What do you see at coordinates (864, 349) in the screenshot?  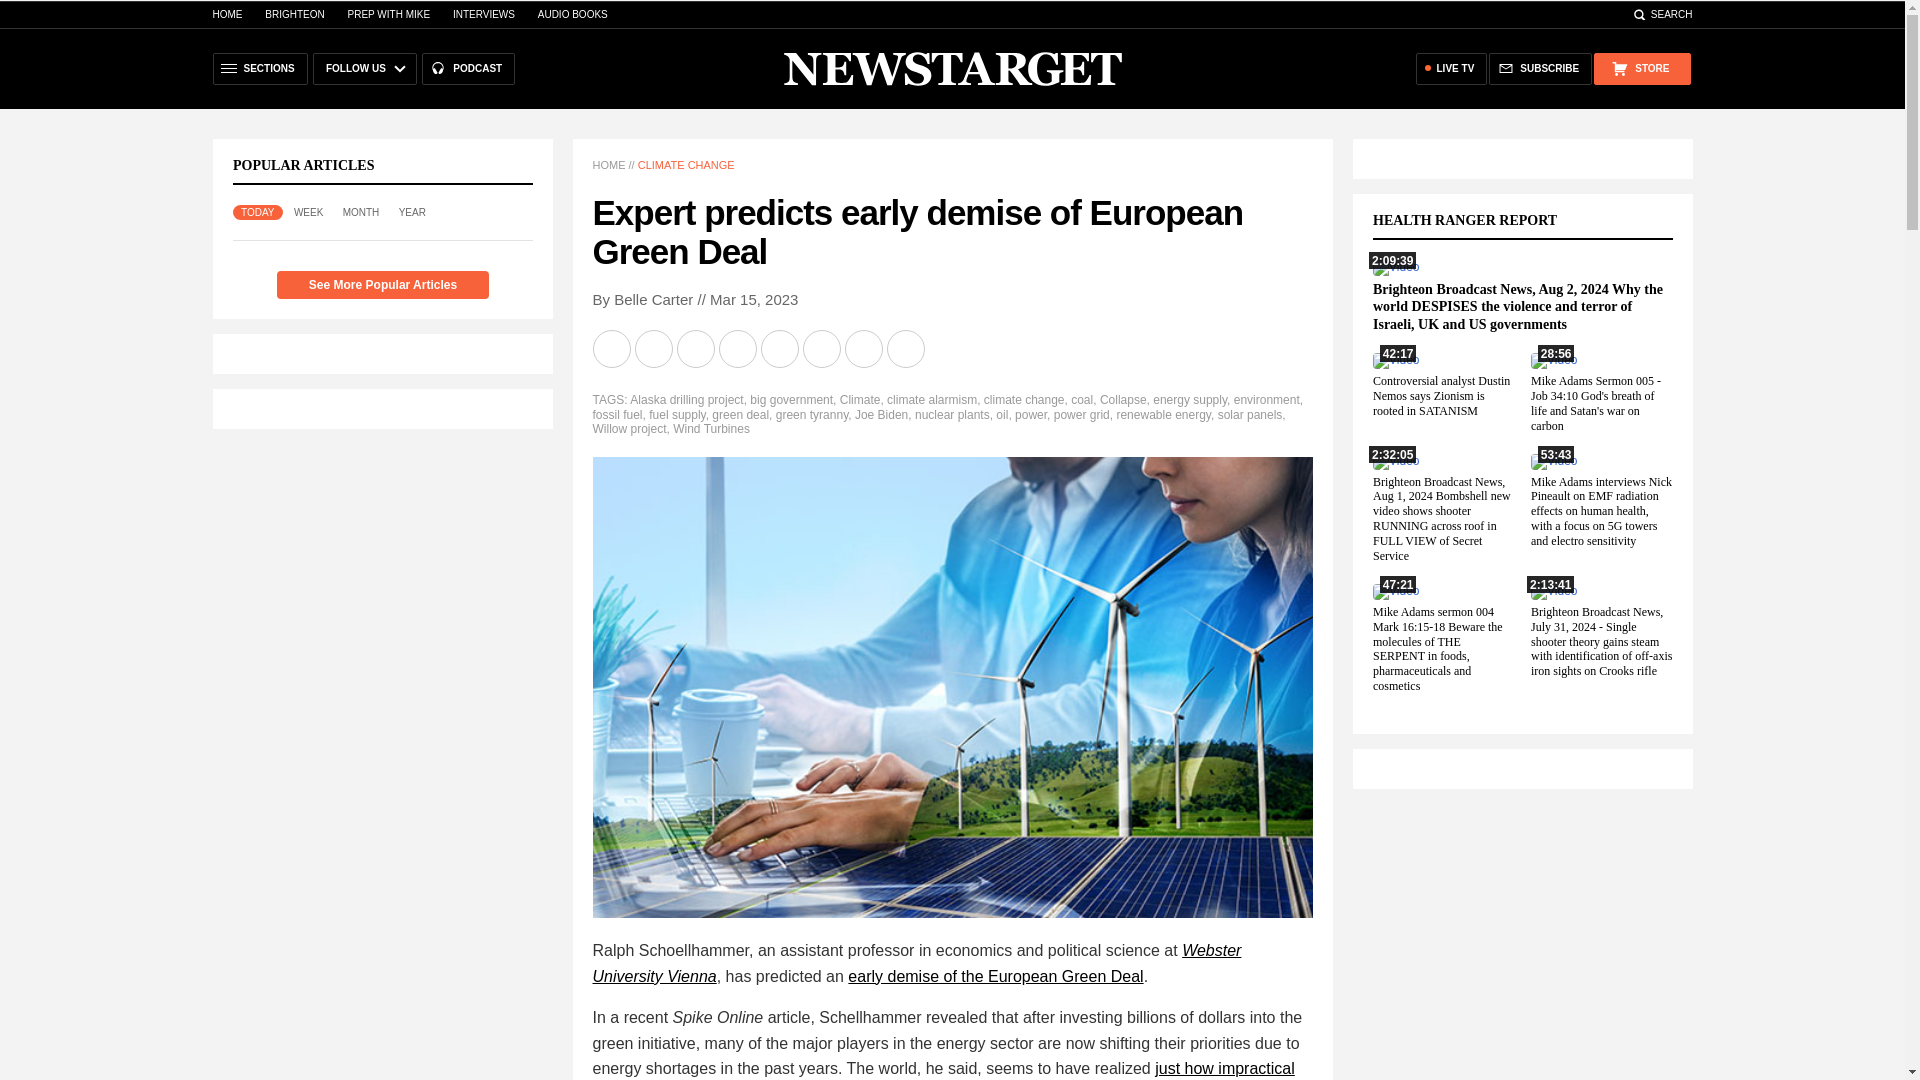 I see `Share on Gettr` at bounding box center [864, 349].